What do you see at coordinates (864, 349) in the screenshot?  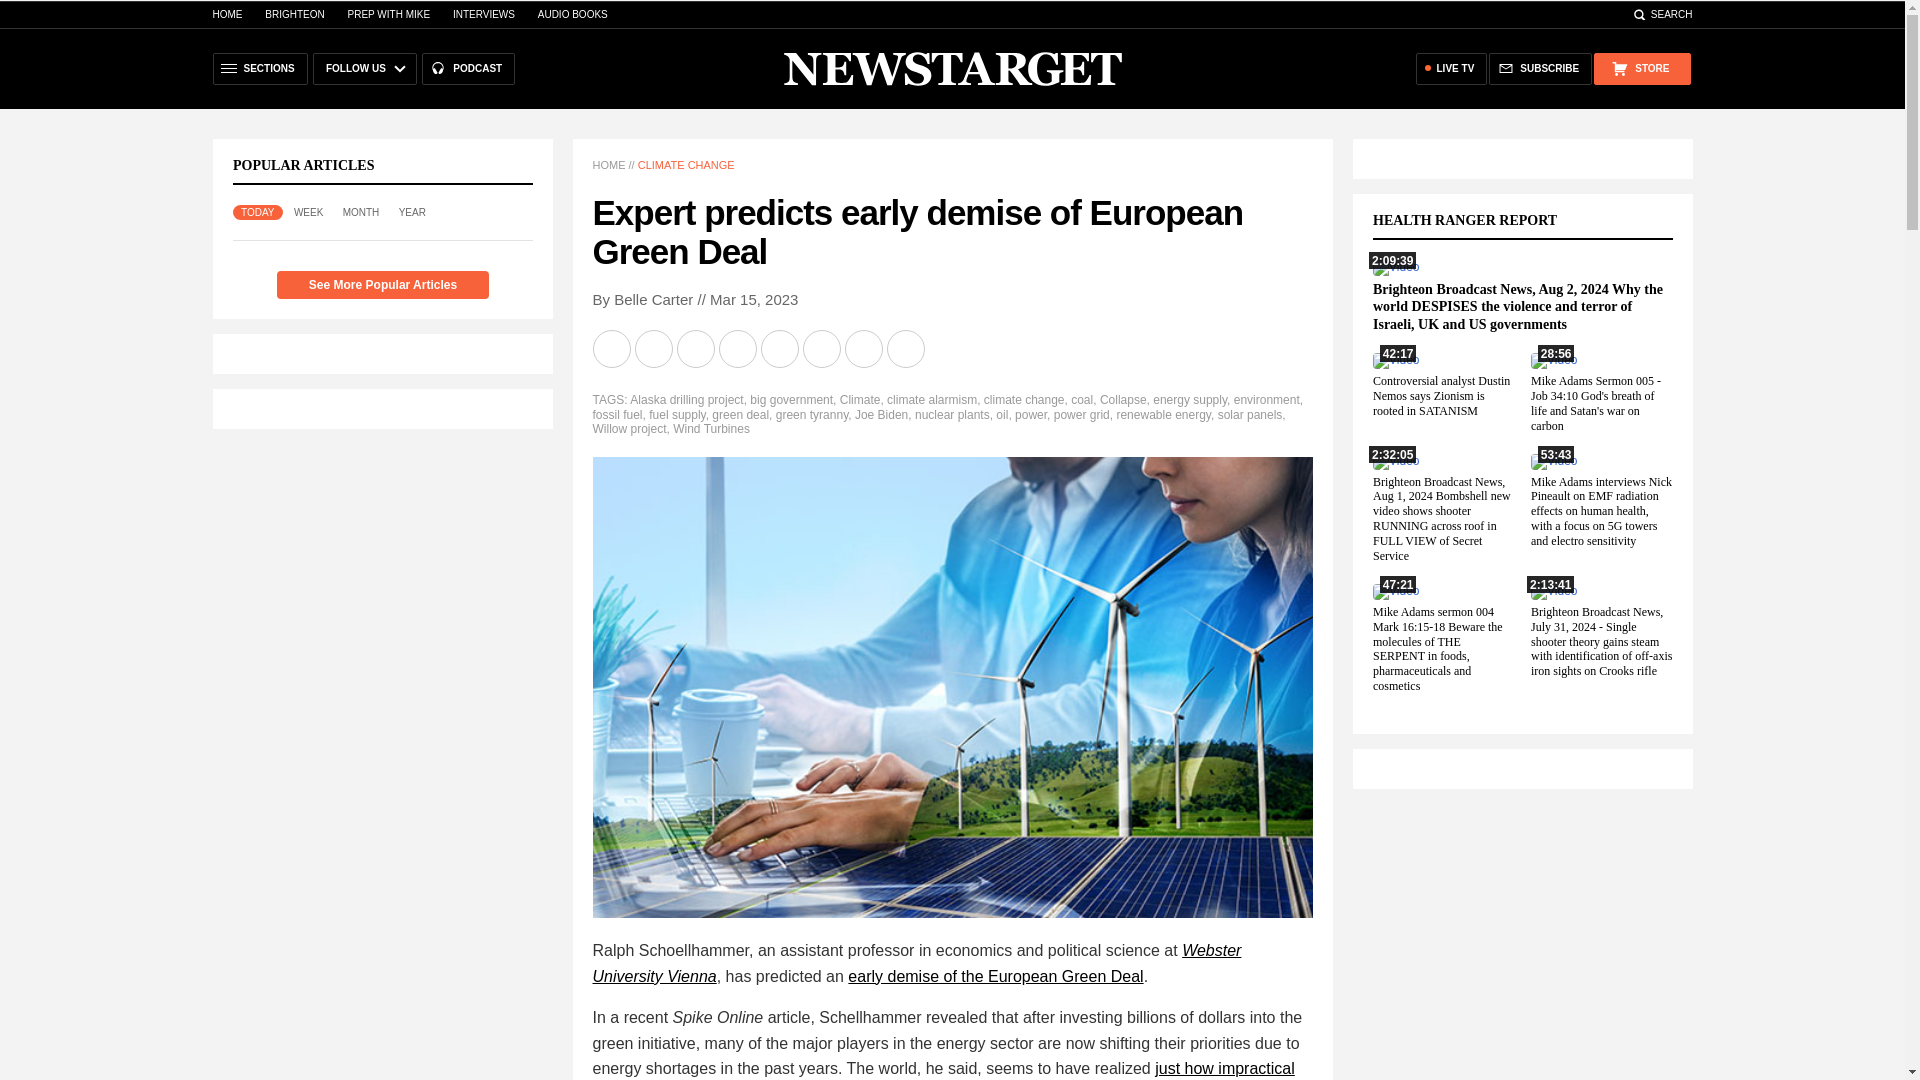 I see `Share on Gettr` at bounding box center [864, 349].